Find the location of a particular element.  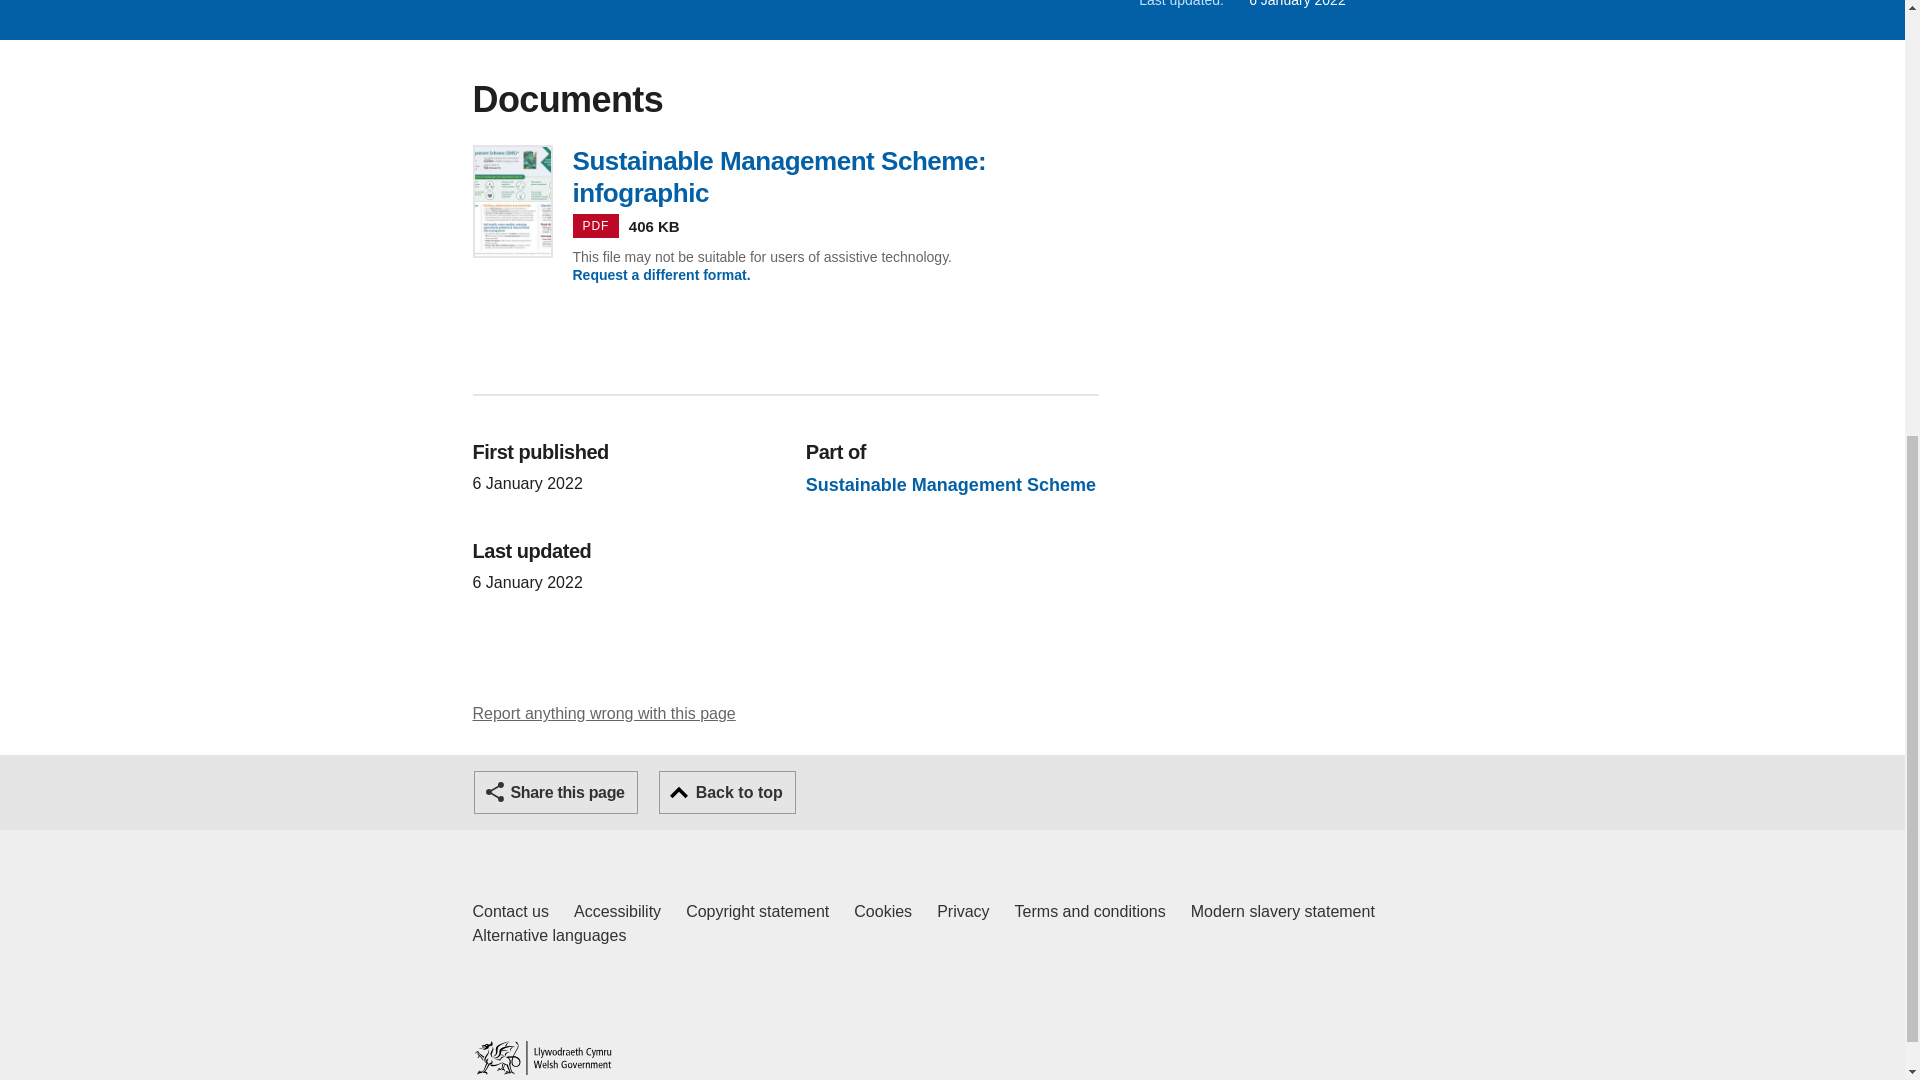

Privacy is located at coordinates (556, 792).